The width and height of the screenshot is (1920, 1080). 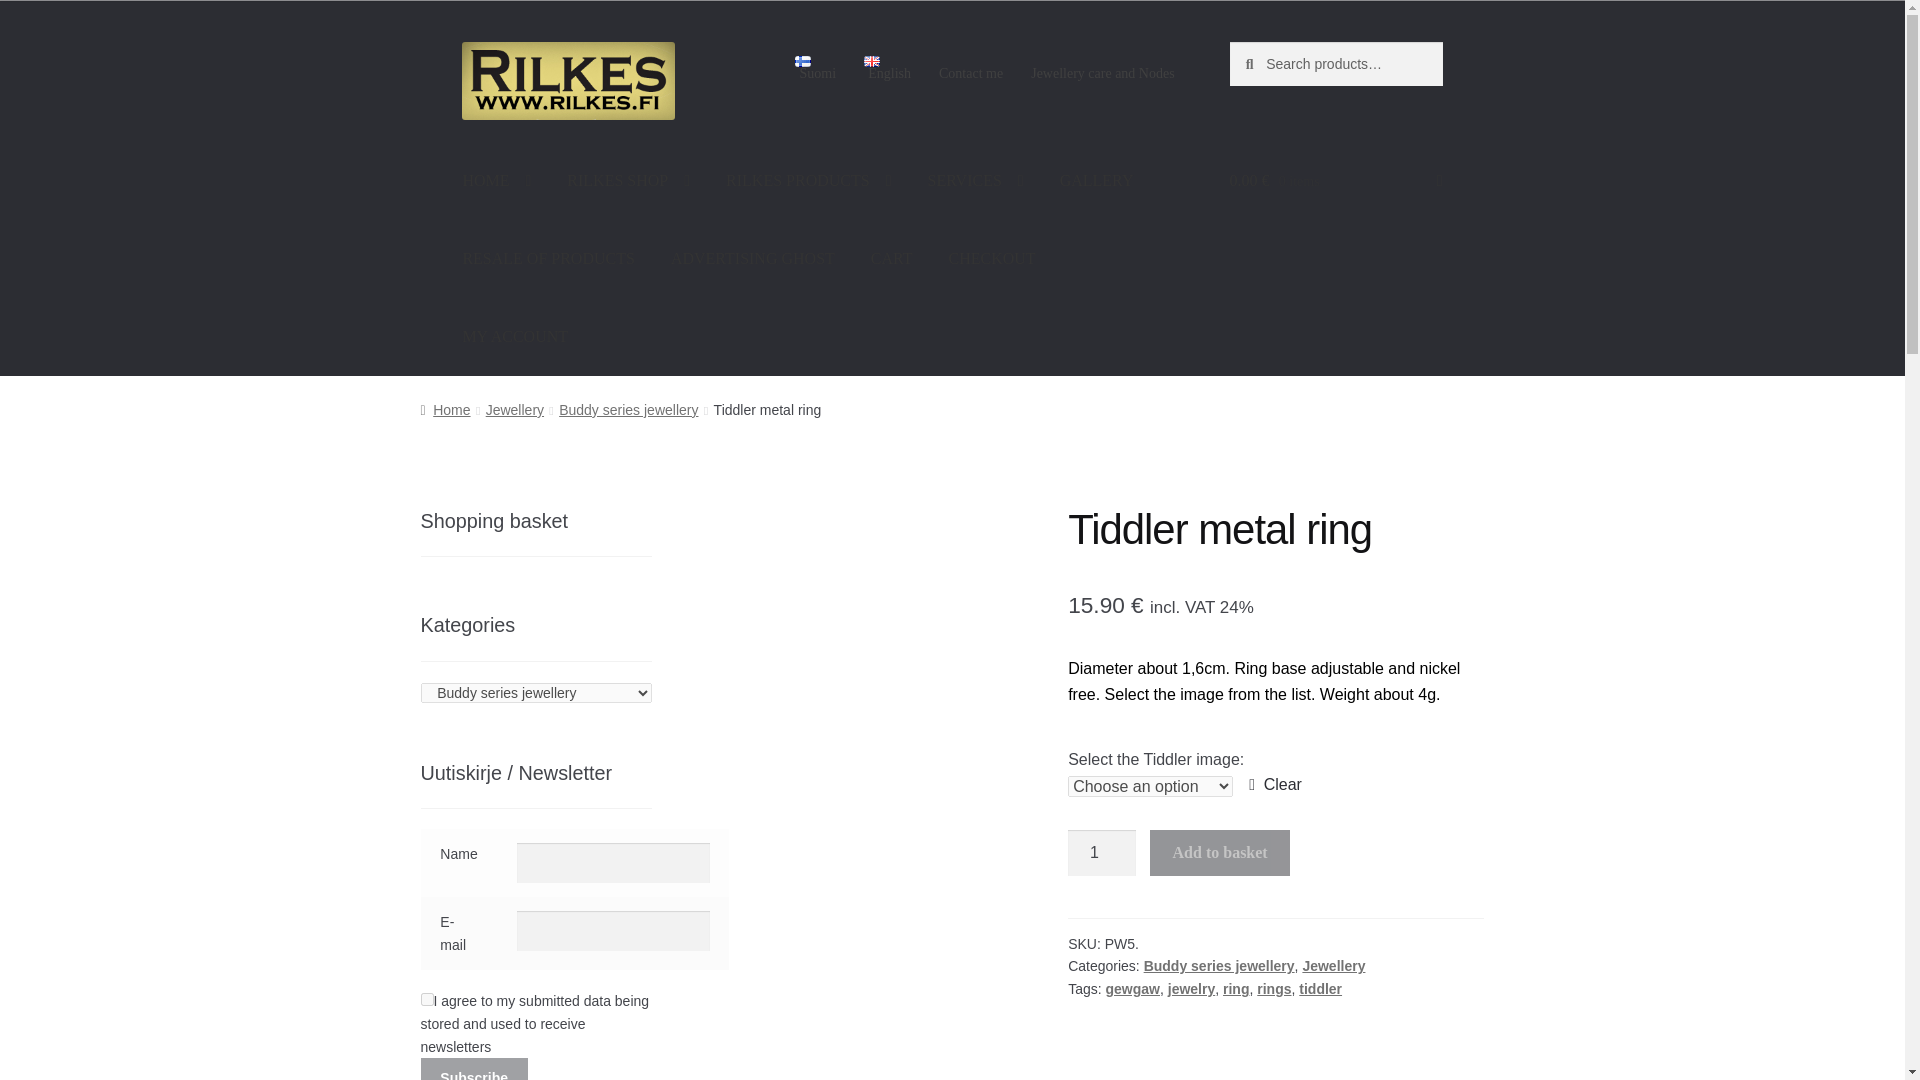 What do you see at coordinates (808, 180) in the screenshot?
I see `RILKES PRODUCTS` at bounding box center [808, 180].